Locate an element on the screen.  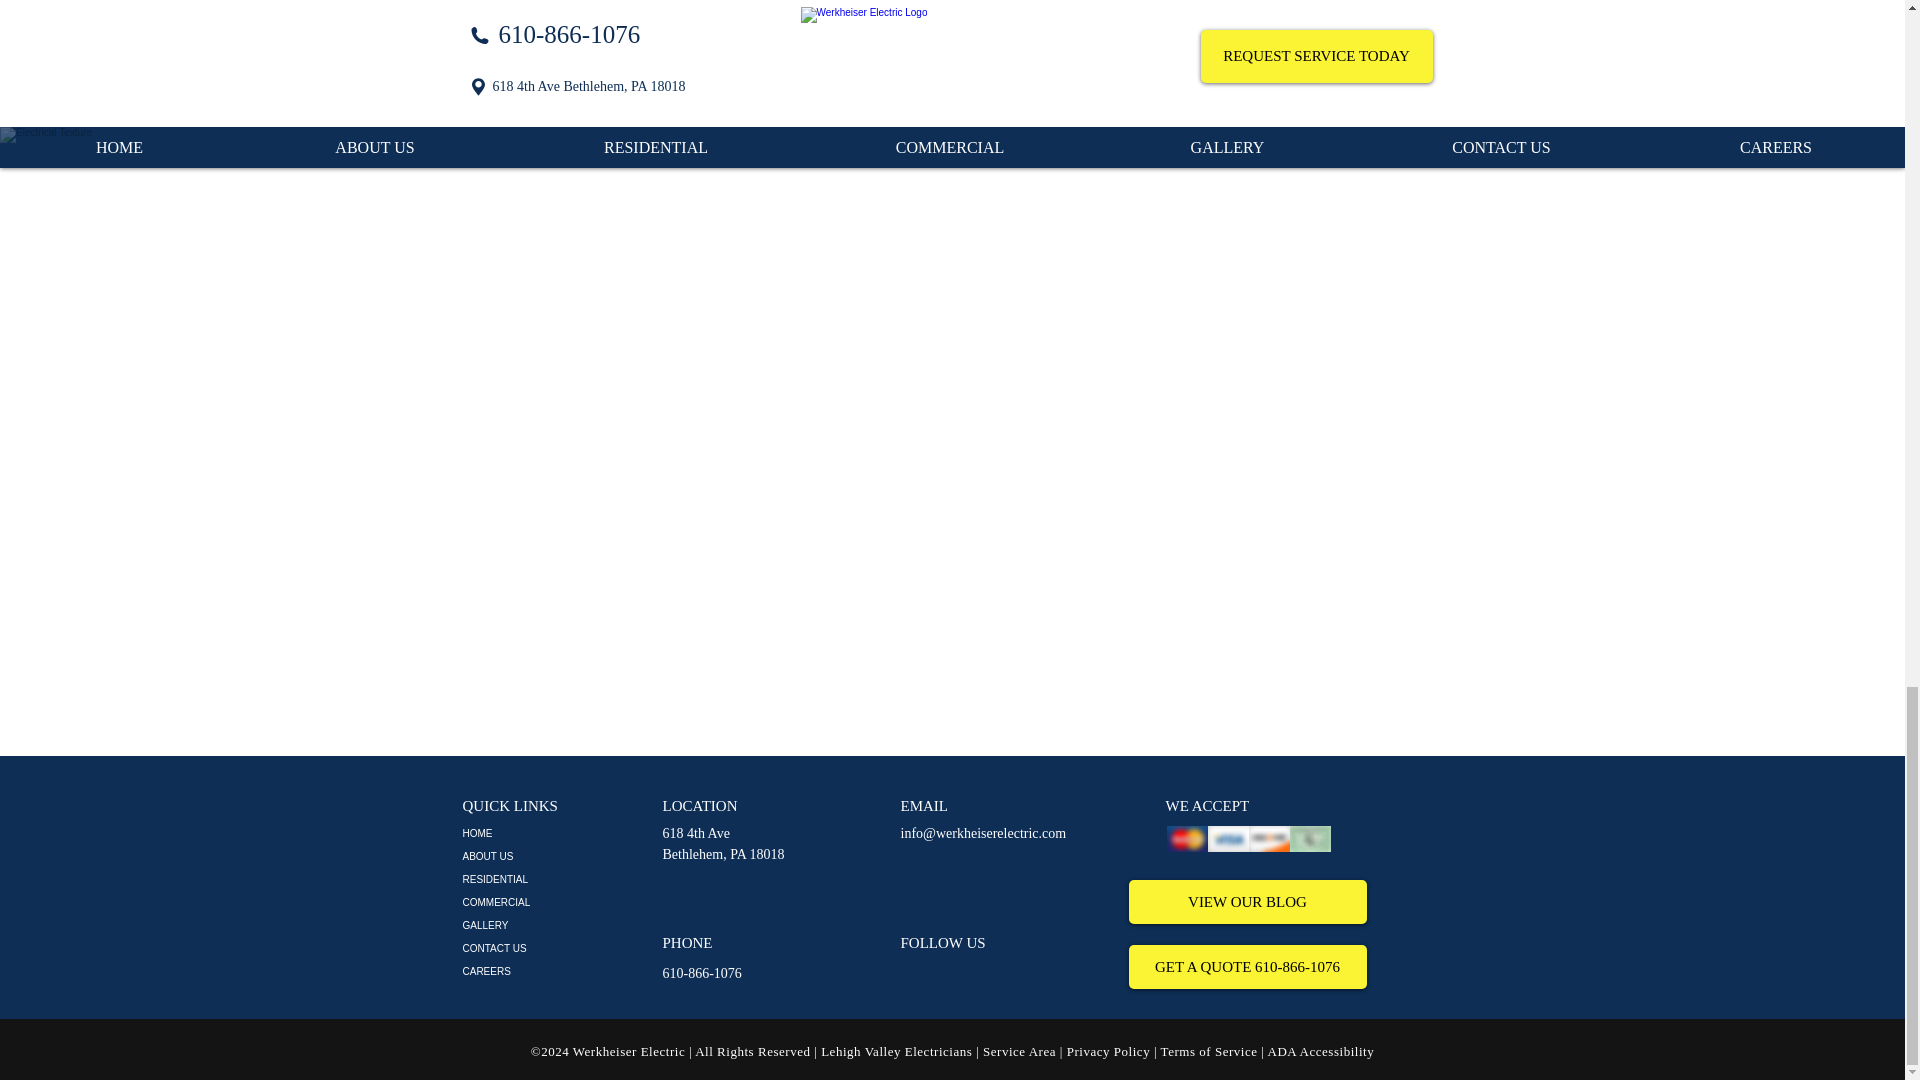
RESIDENTIAL is located at coordinates (556, 880).